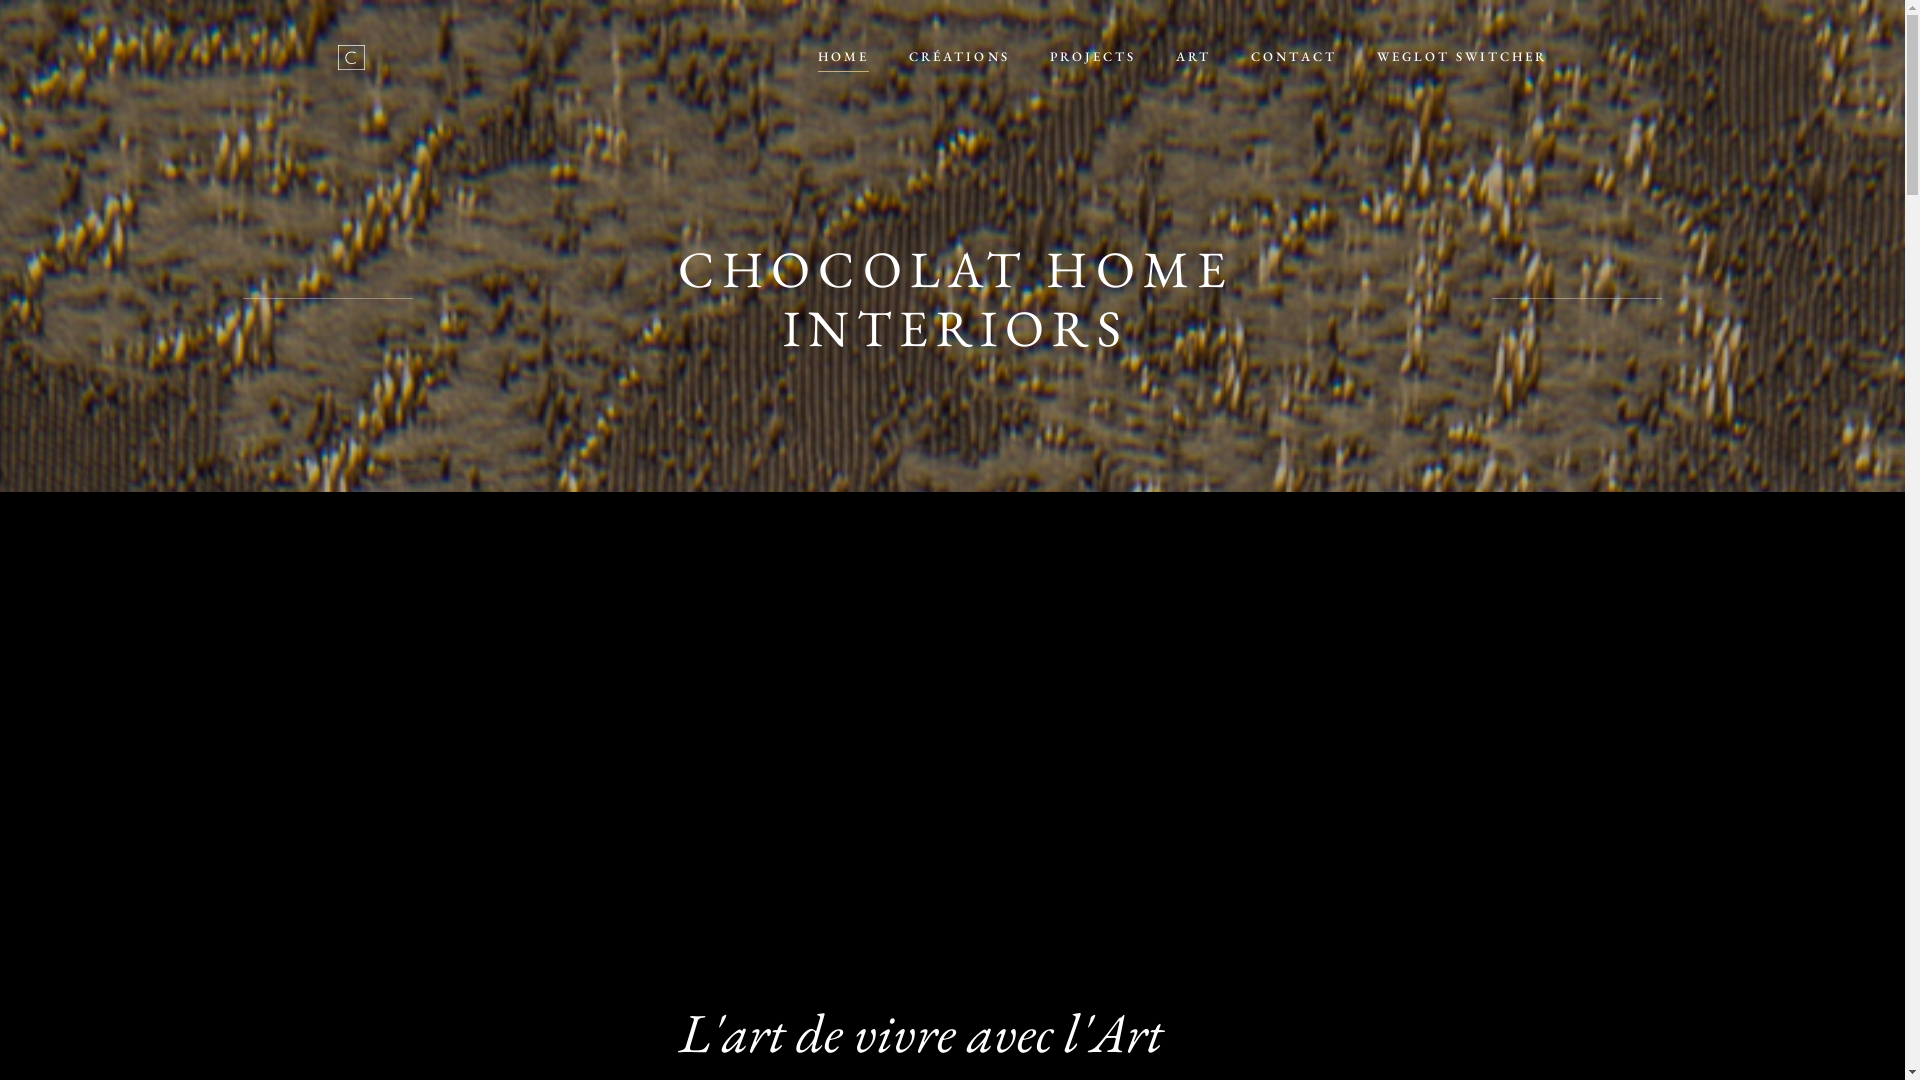 This screenshot has width=1920, height=1080. What do you see at coordinates (1093, 57) in the screenshot?
I see `PROJECTS` at bounding box center [1093, 57].